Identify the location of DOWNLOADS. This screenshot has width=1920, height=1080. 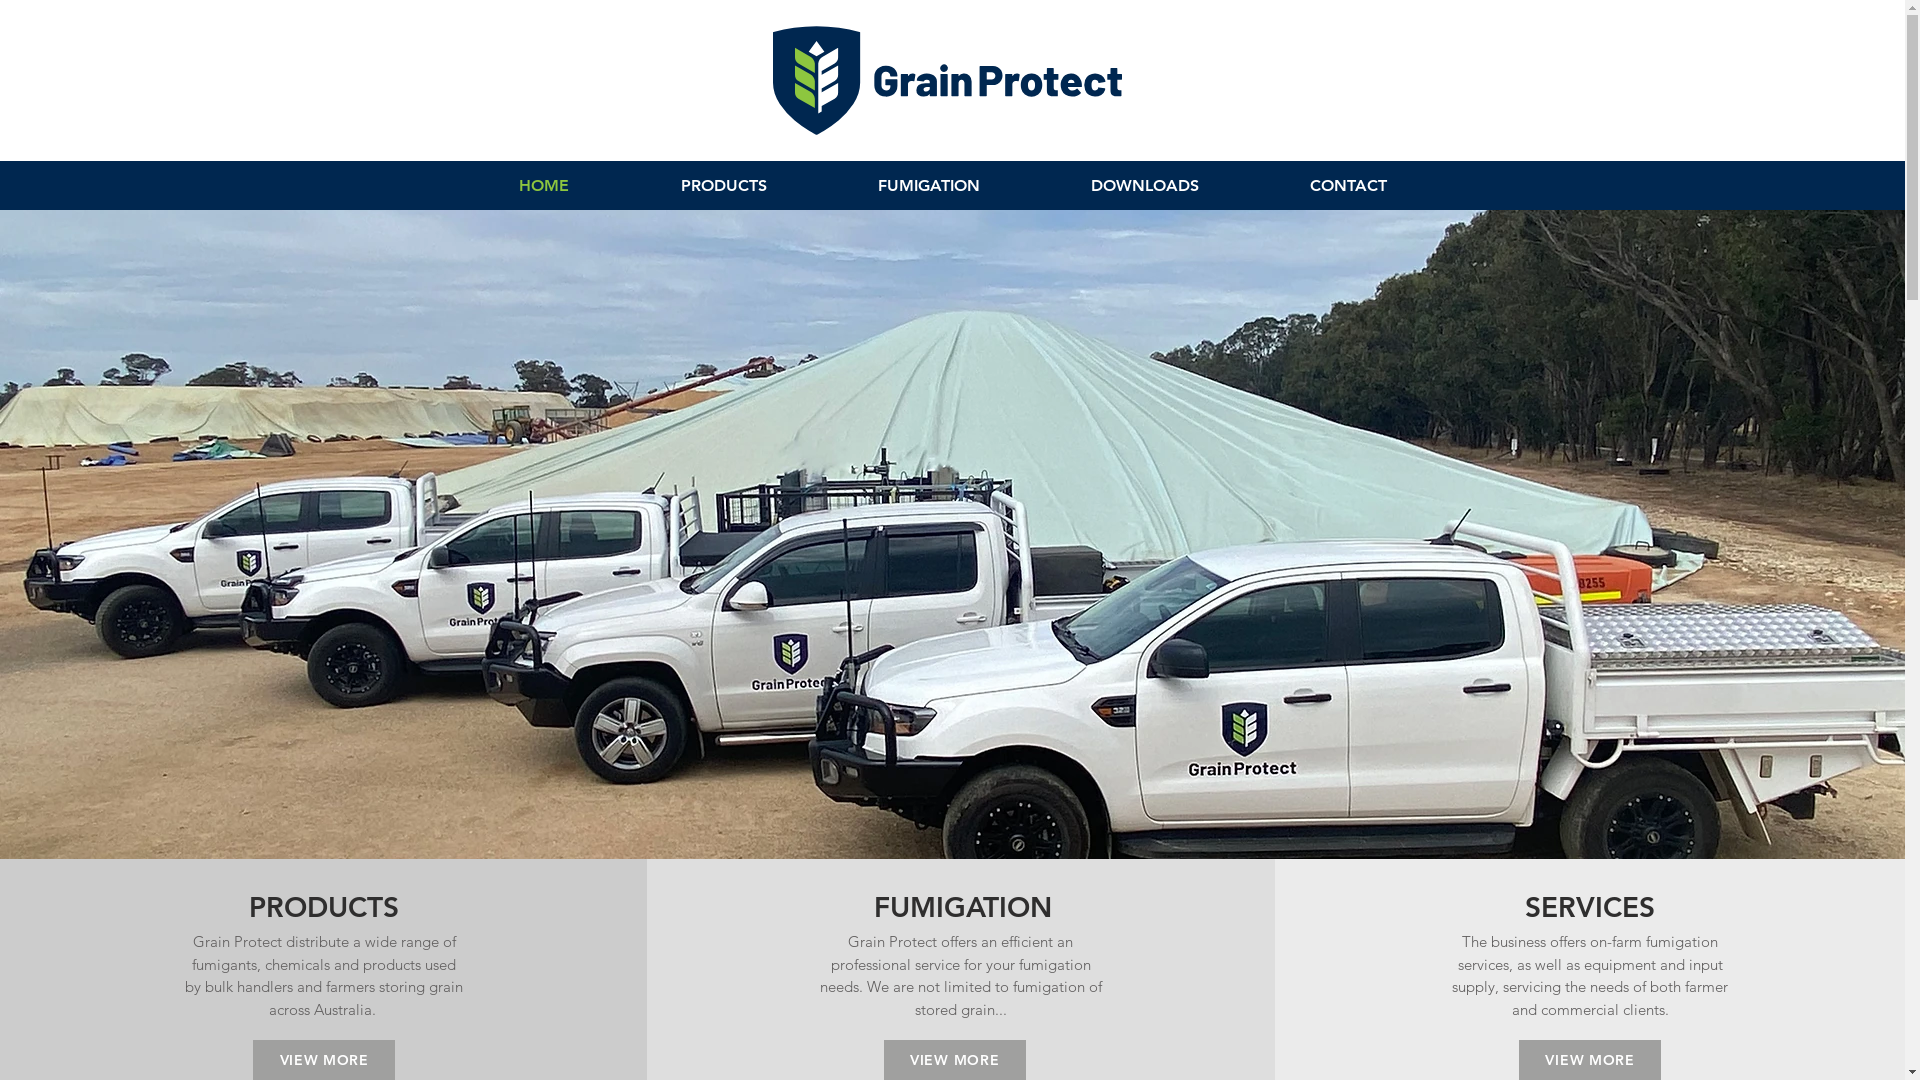
(1146, 186).